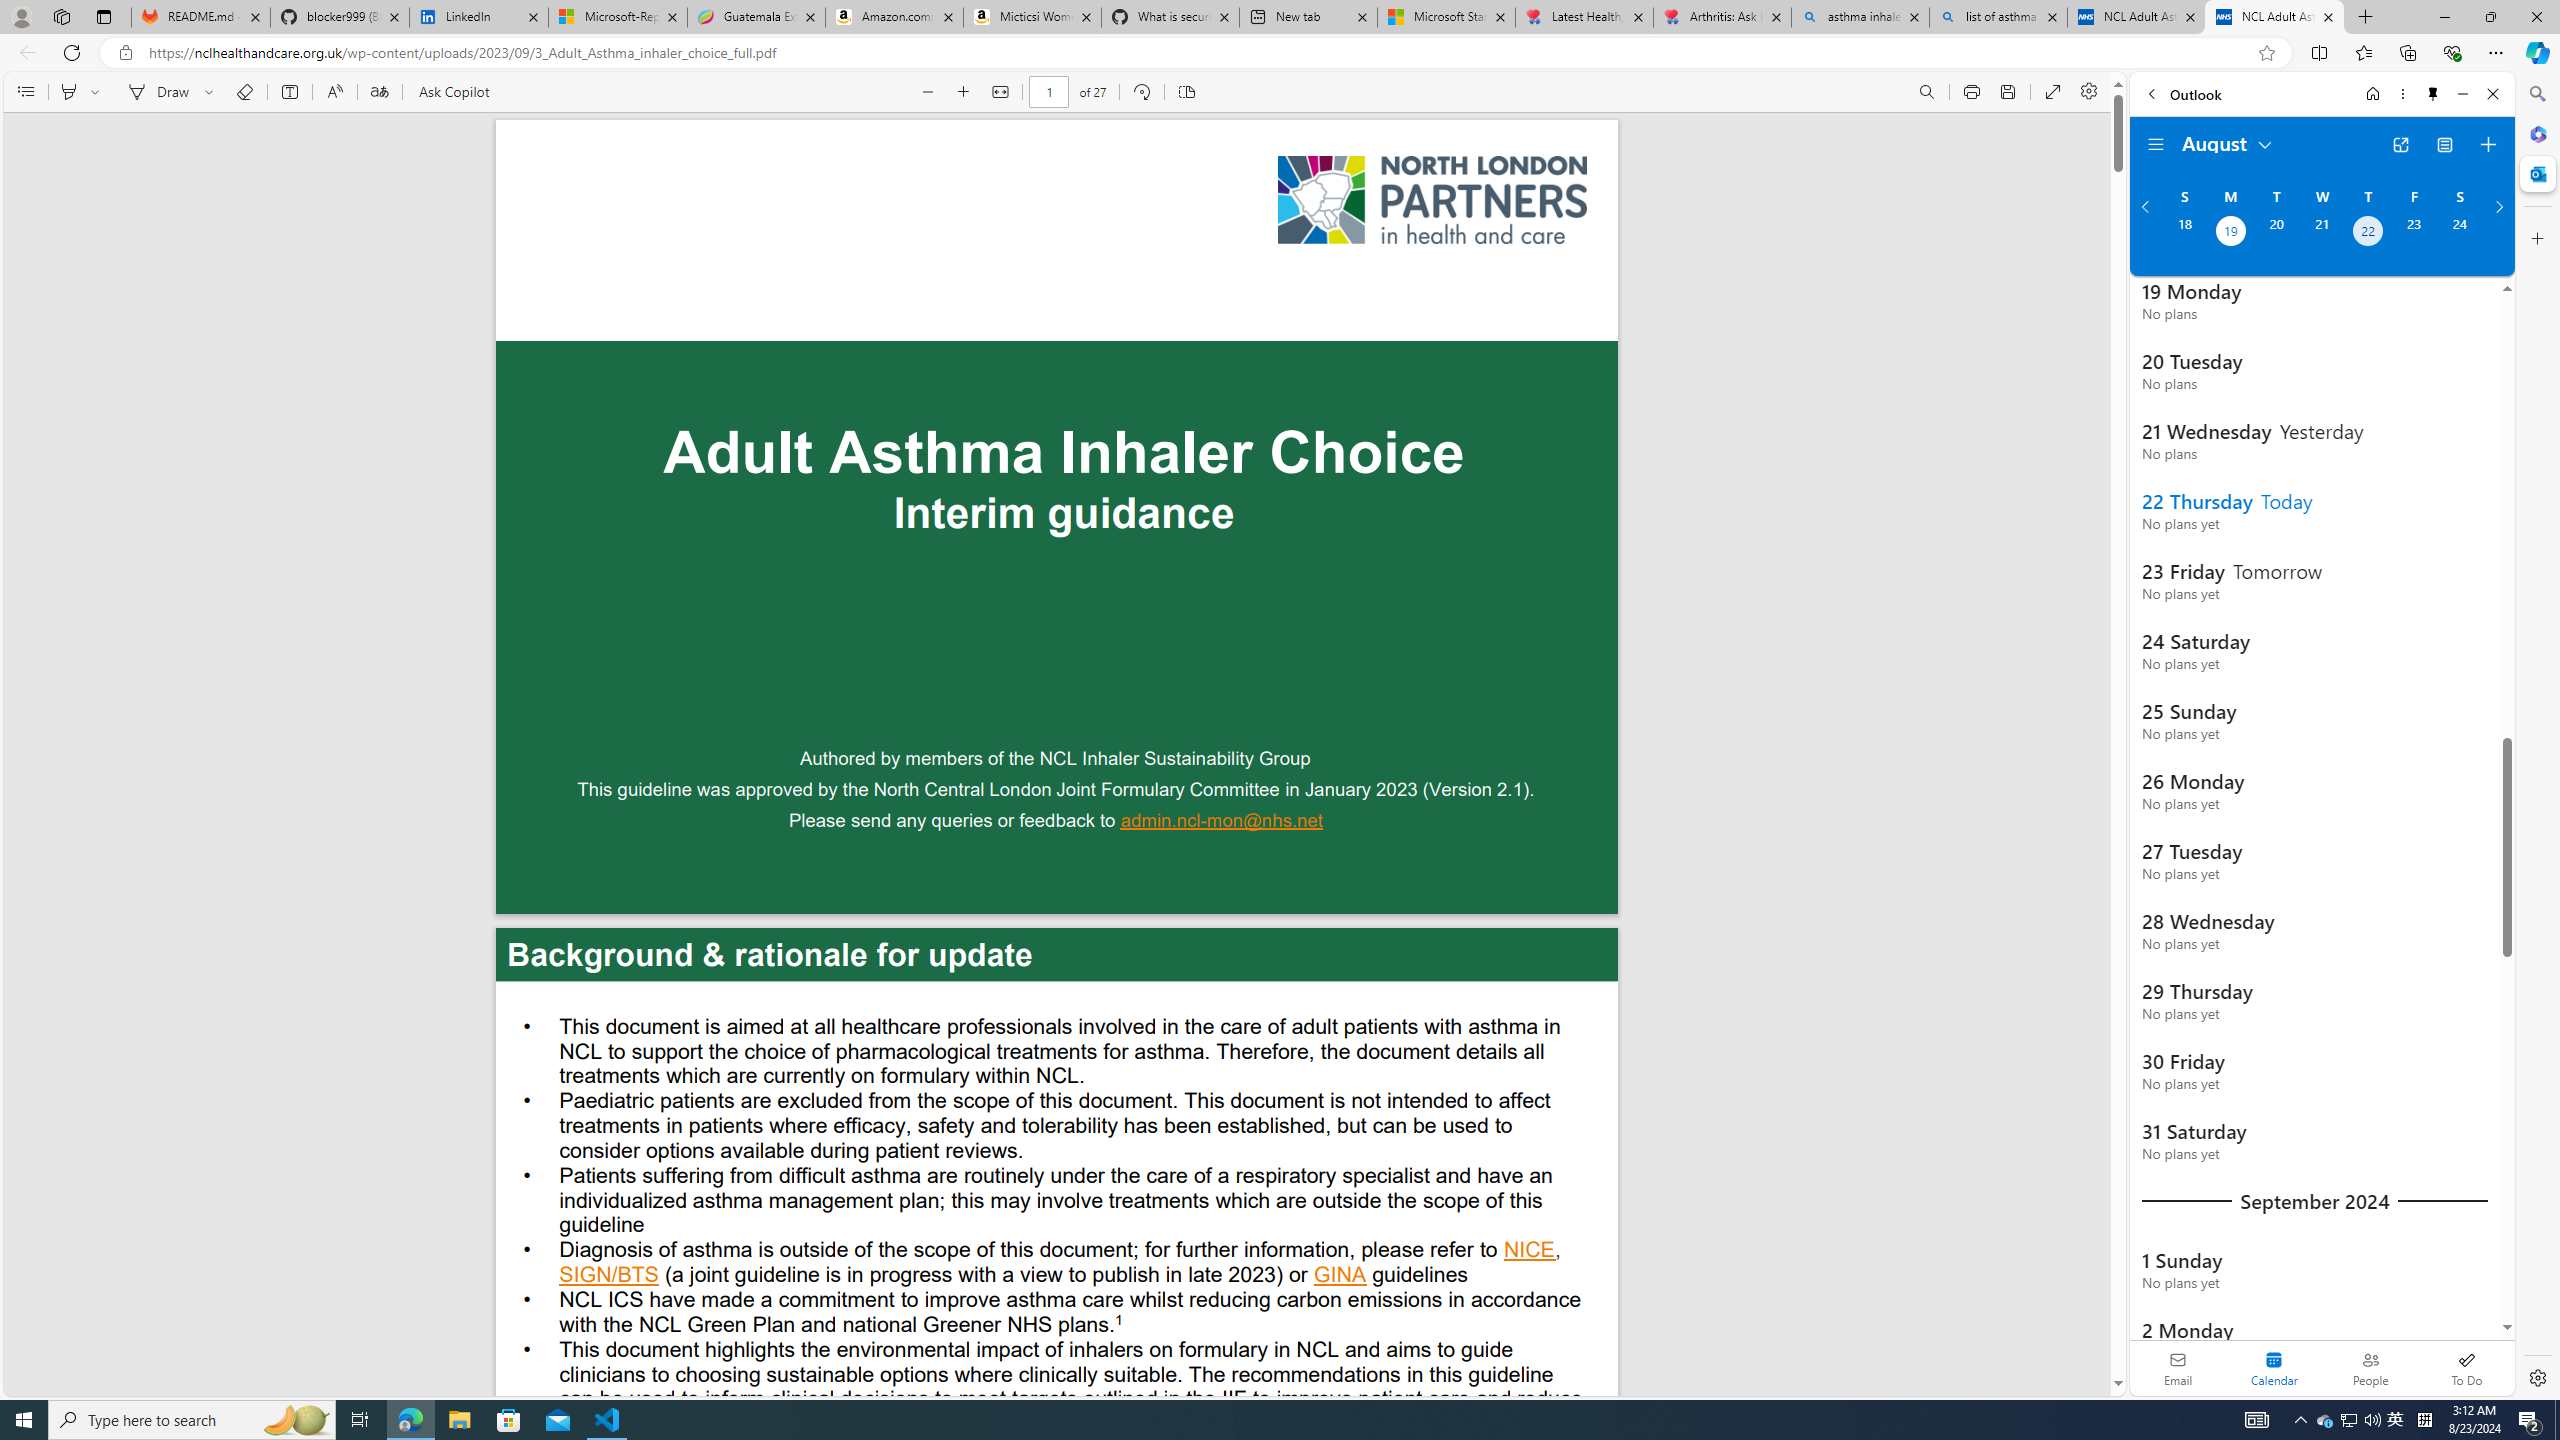 The width and height of the screenshot is (2560, 1440). Describe the element at coordinates (68, 92) in the screenshot. I see `Highlight` at that location.